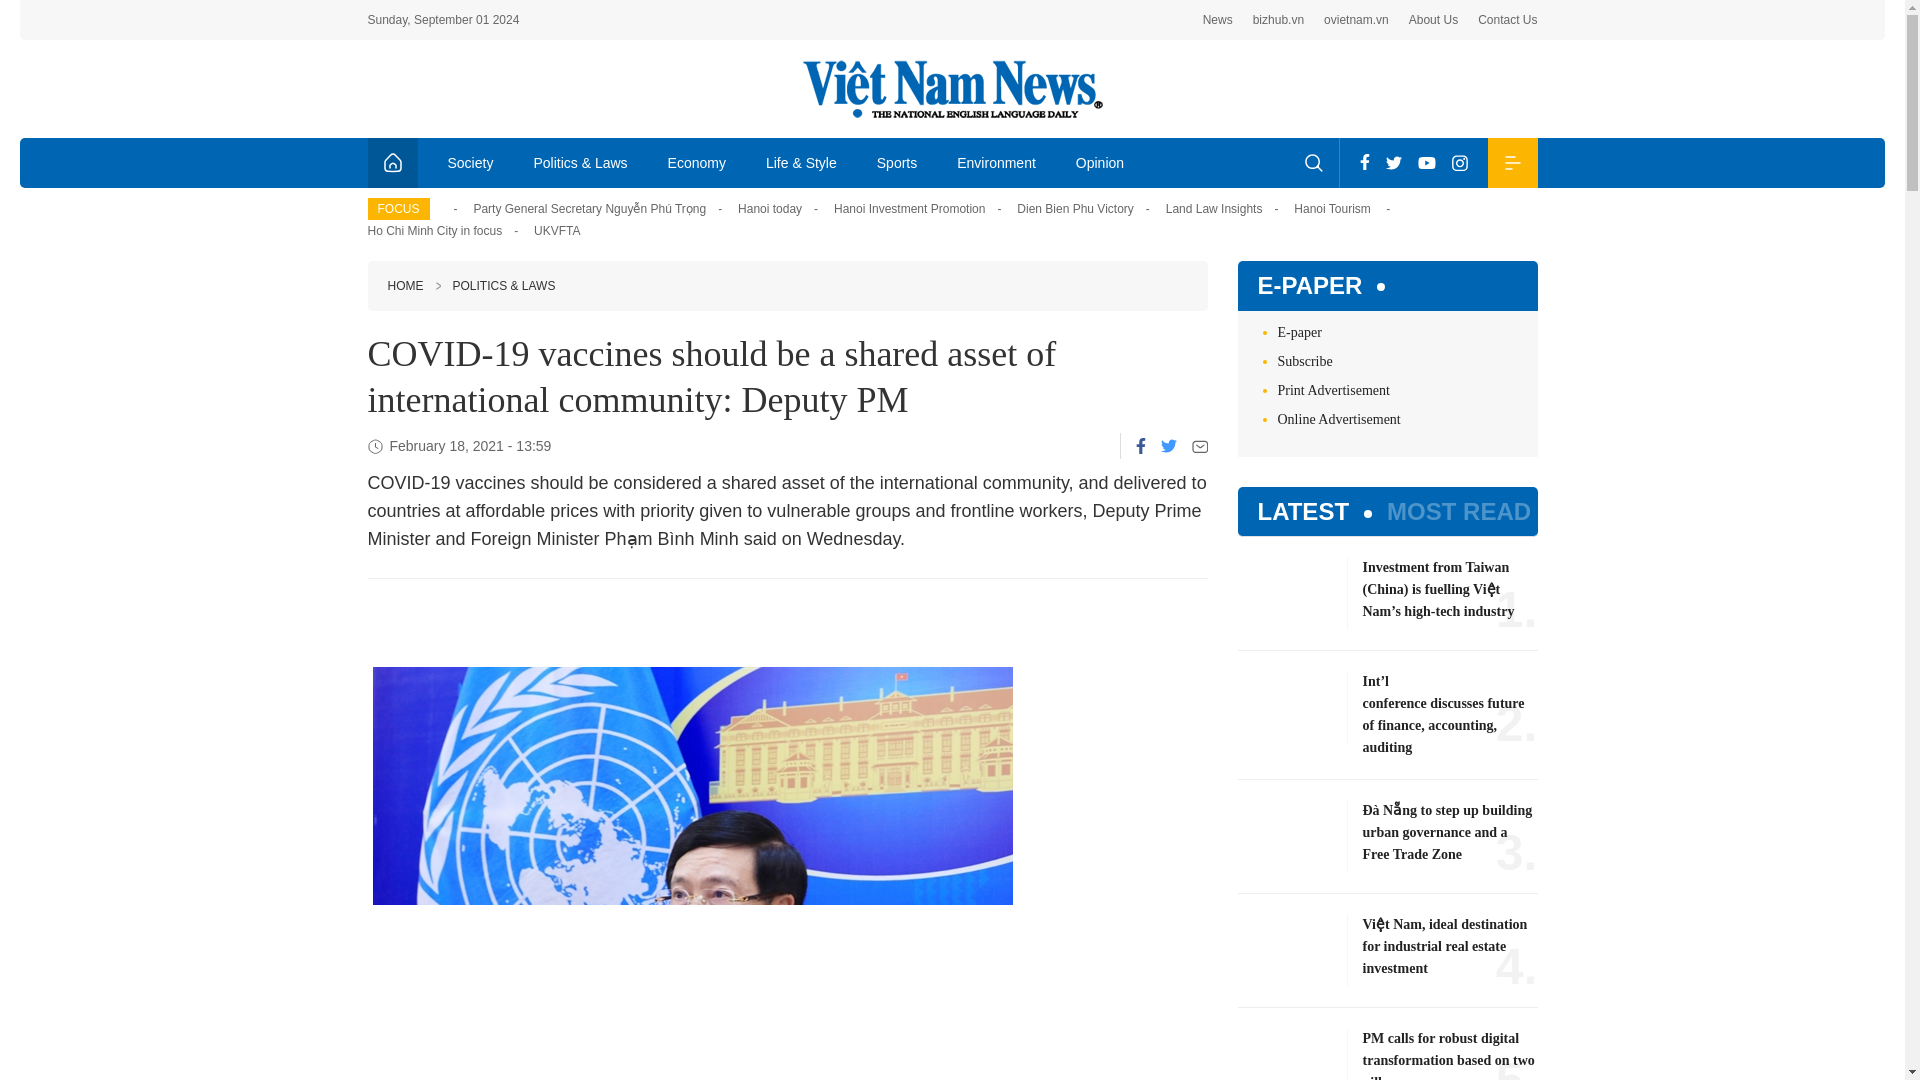 Image resolution: width=1920 pixels, height=1080 pixels. What do you see at coordinates (1426, 162) in the screenshot?
I see `Youtube` at bounding box center [1426, 162].